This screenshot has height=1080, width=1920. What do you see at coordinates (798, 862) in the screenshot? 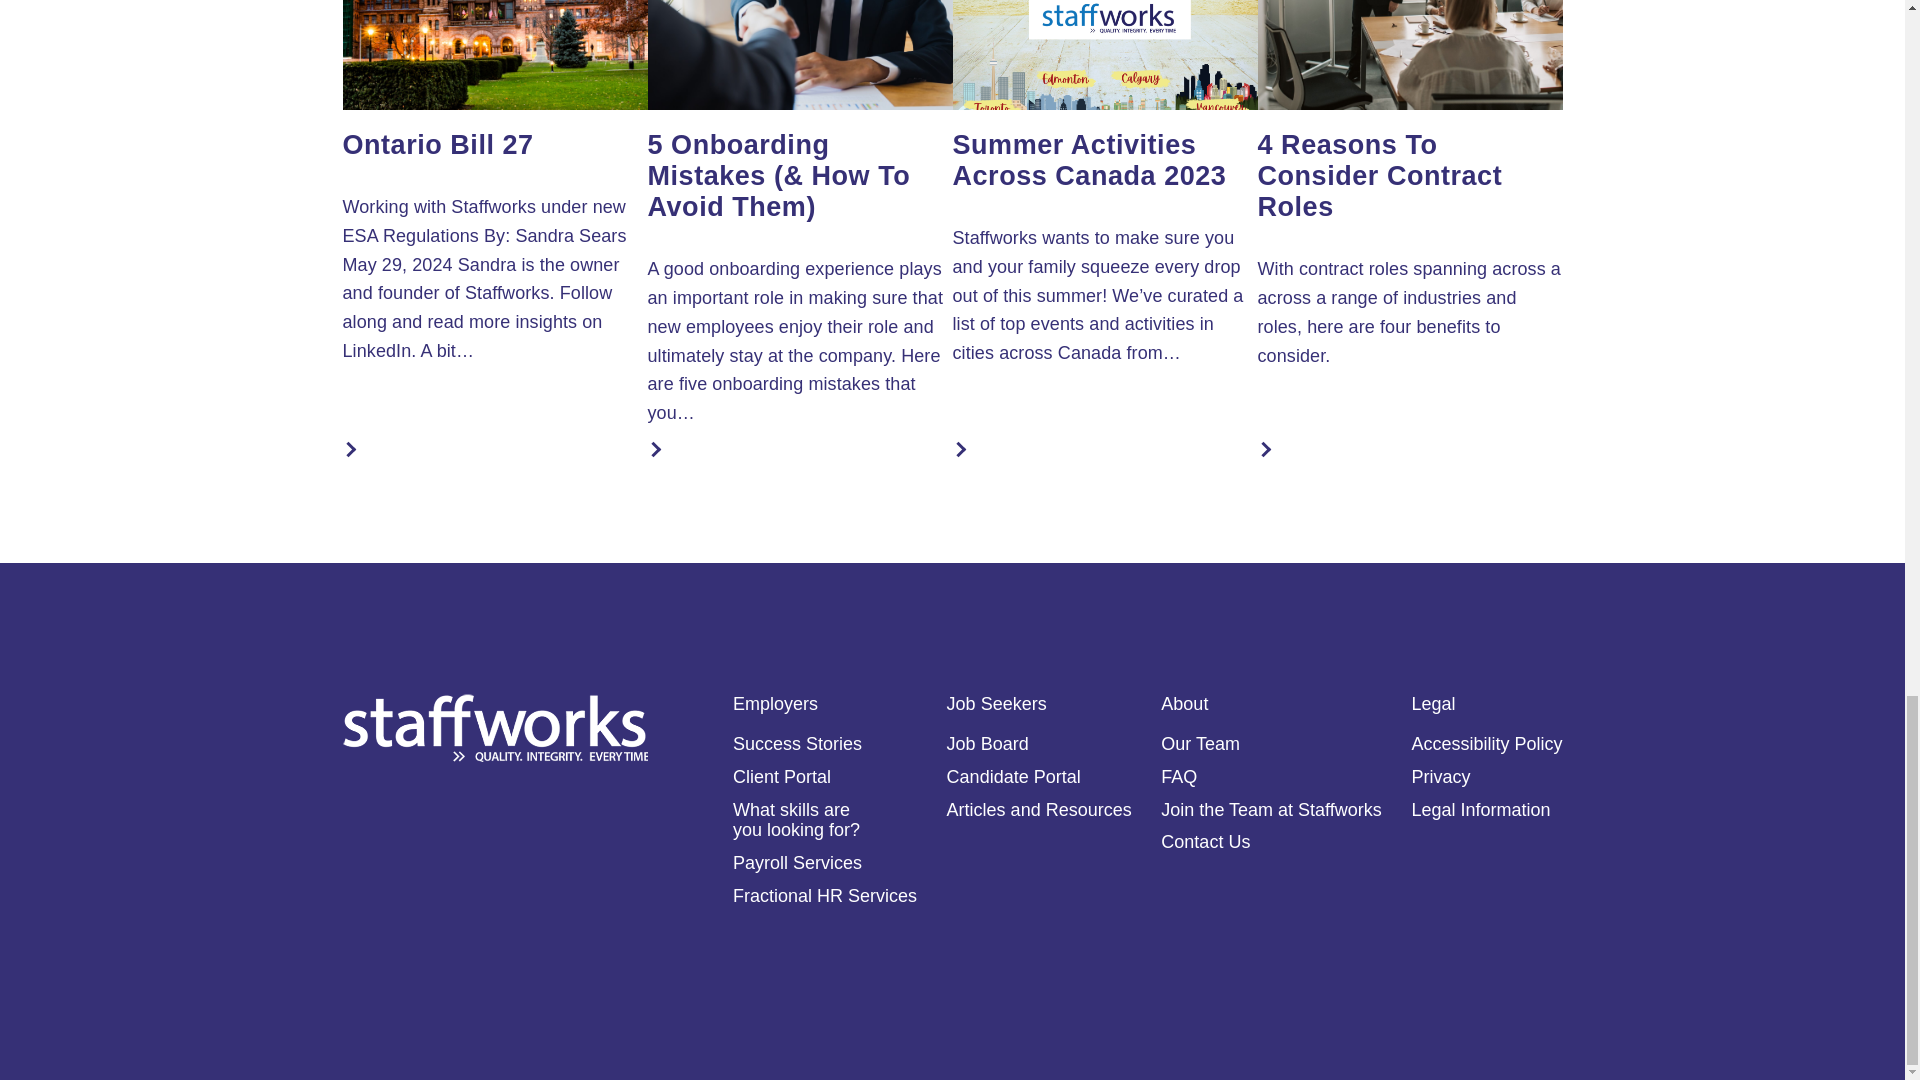
I see `Payroll Services` at bounding box center [798, 862].